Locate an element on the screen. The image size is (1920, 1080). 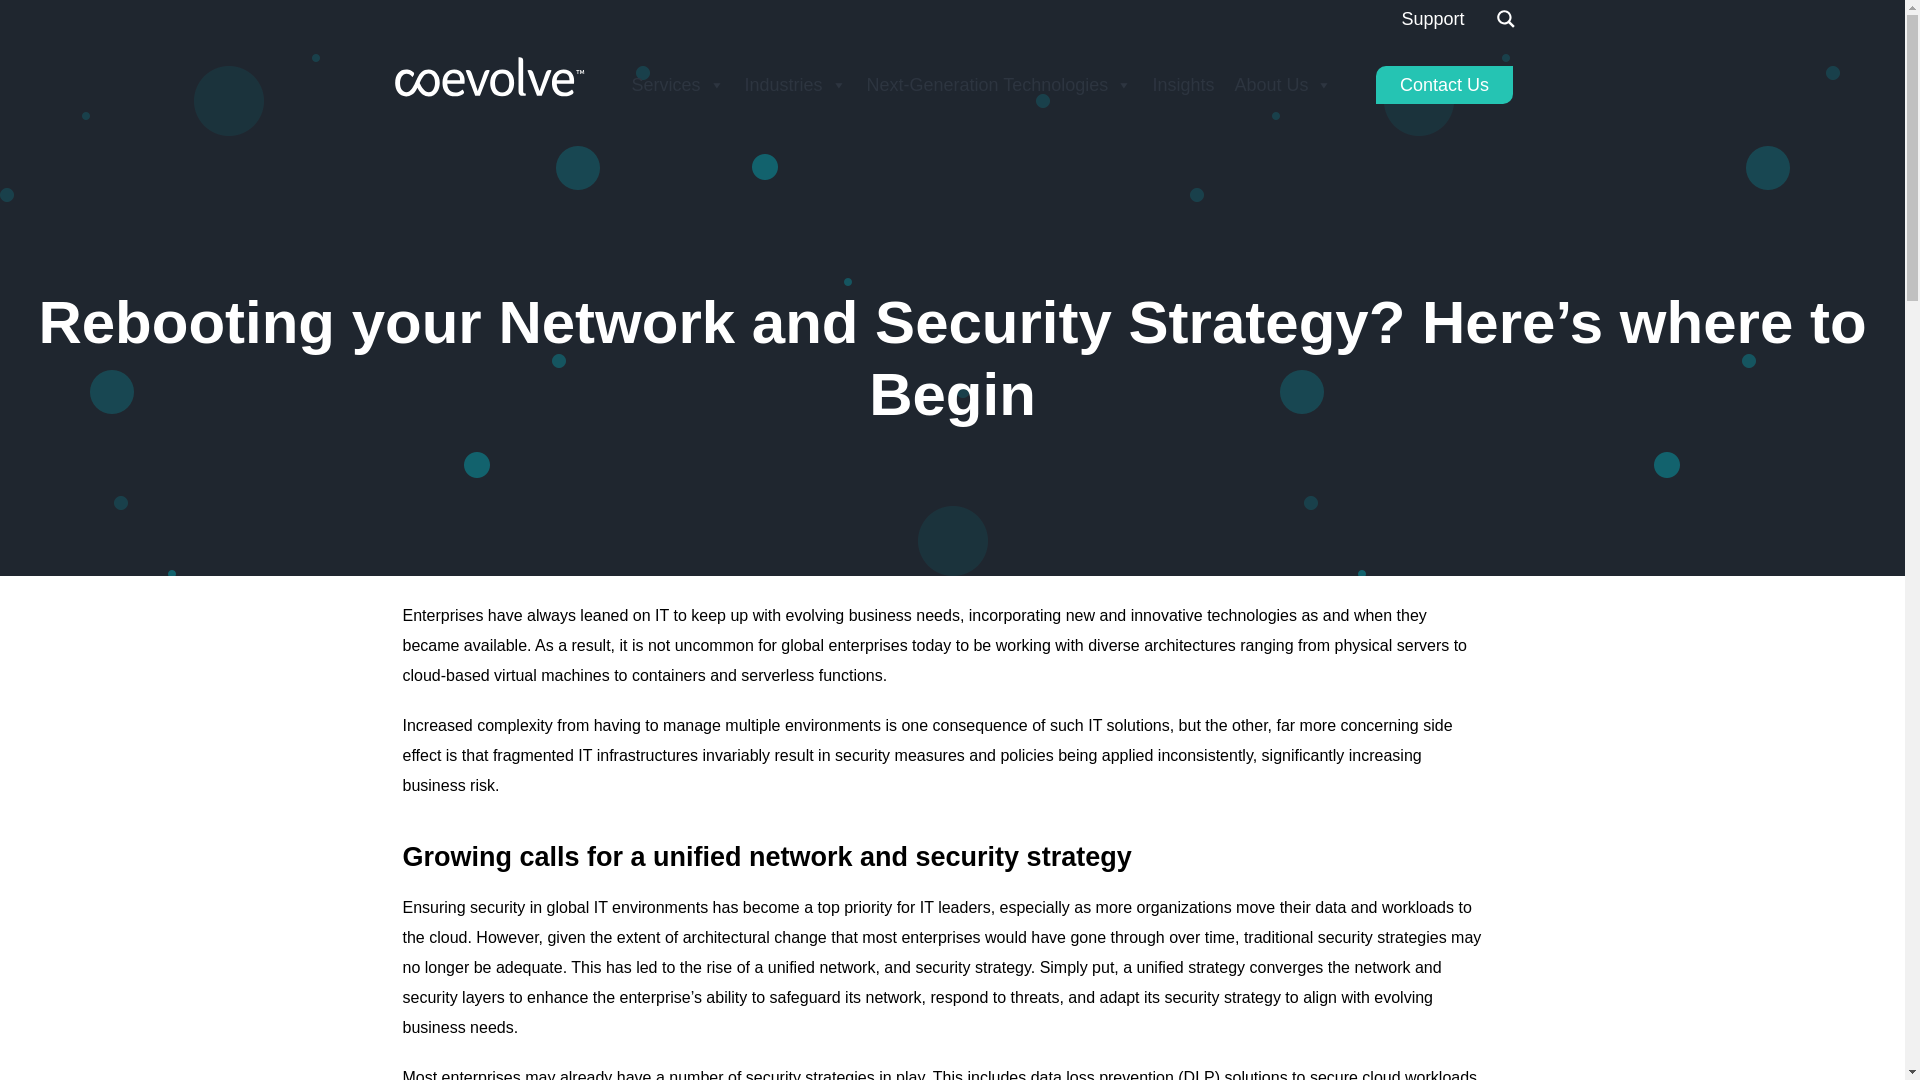
Next-Generation Technologies is located at coordinates (999, 84).